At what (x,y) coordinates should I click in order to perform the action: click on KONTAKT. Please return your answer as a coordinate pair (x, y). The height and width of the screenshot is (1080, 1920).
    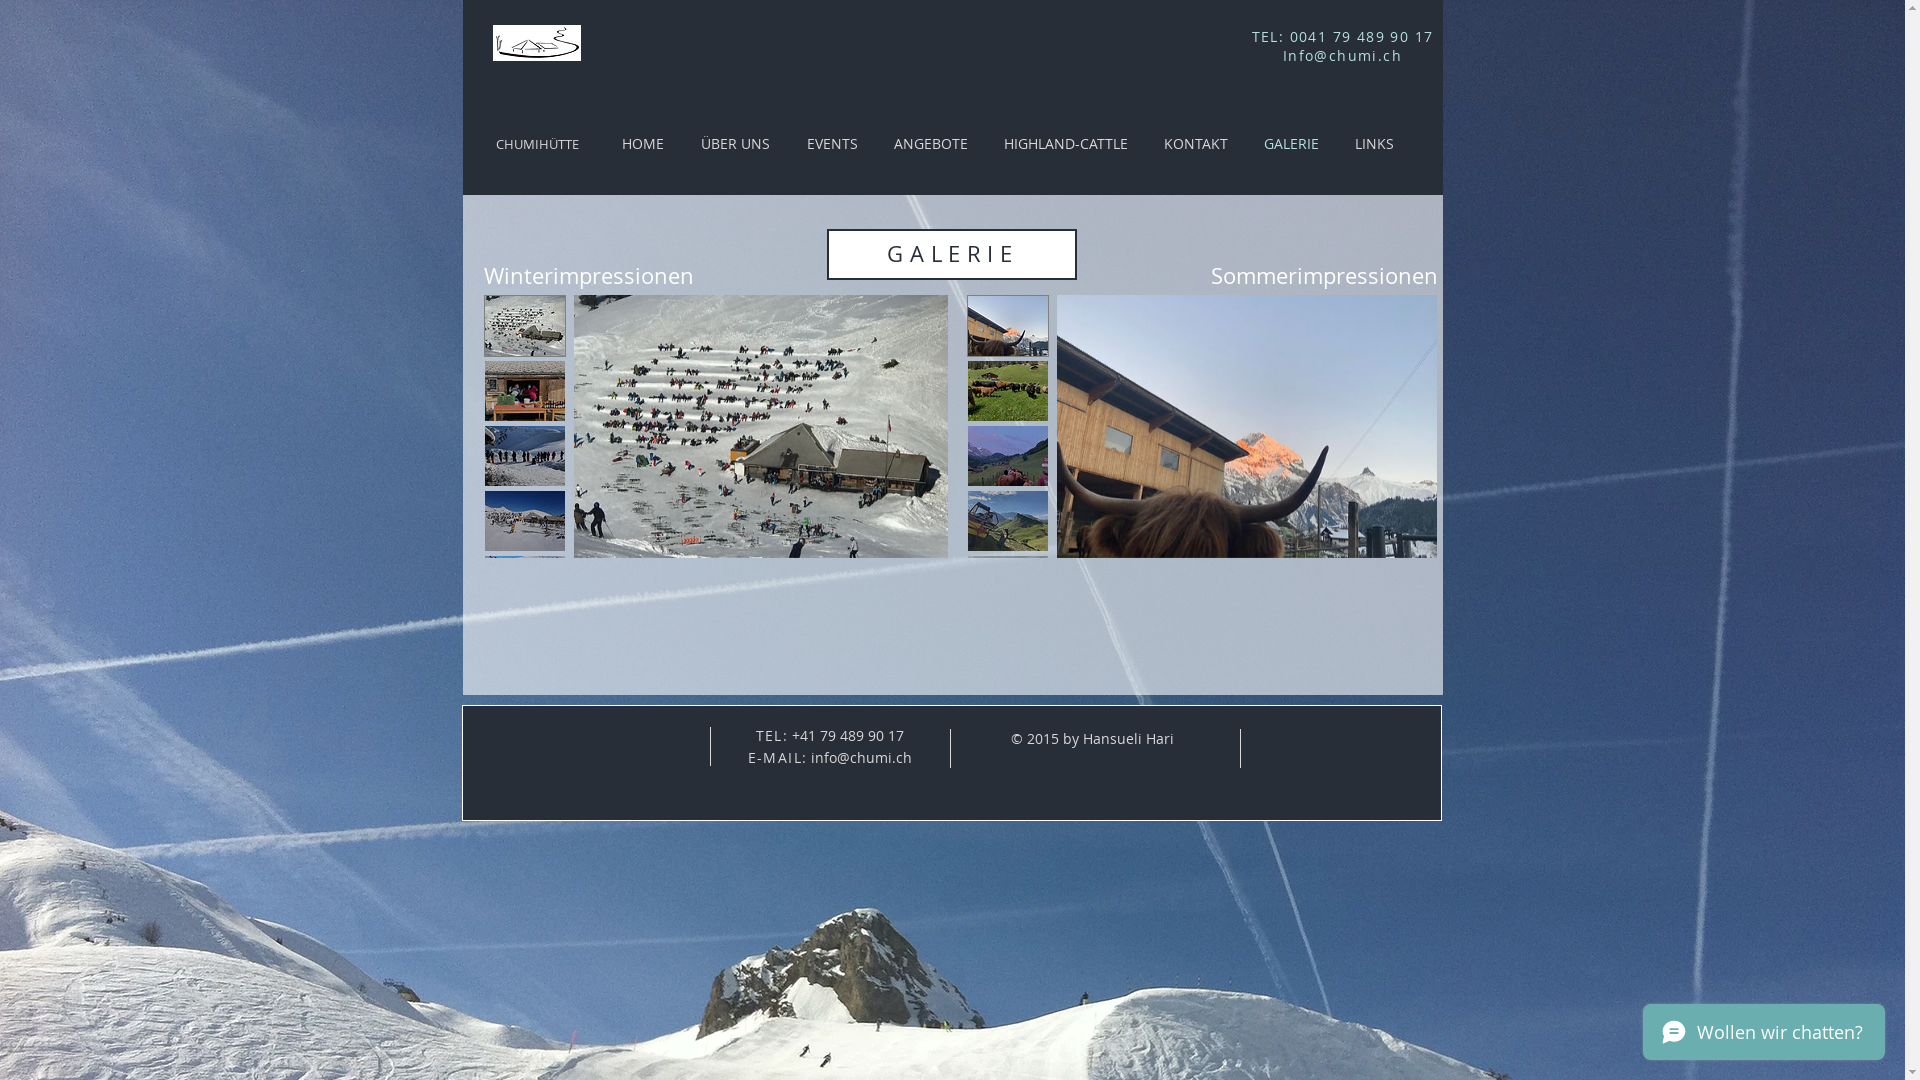
    Looking at the image, I should click on (1196, 144).